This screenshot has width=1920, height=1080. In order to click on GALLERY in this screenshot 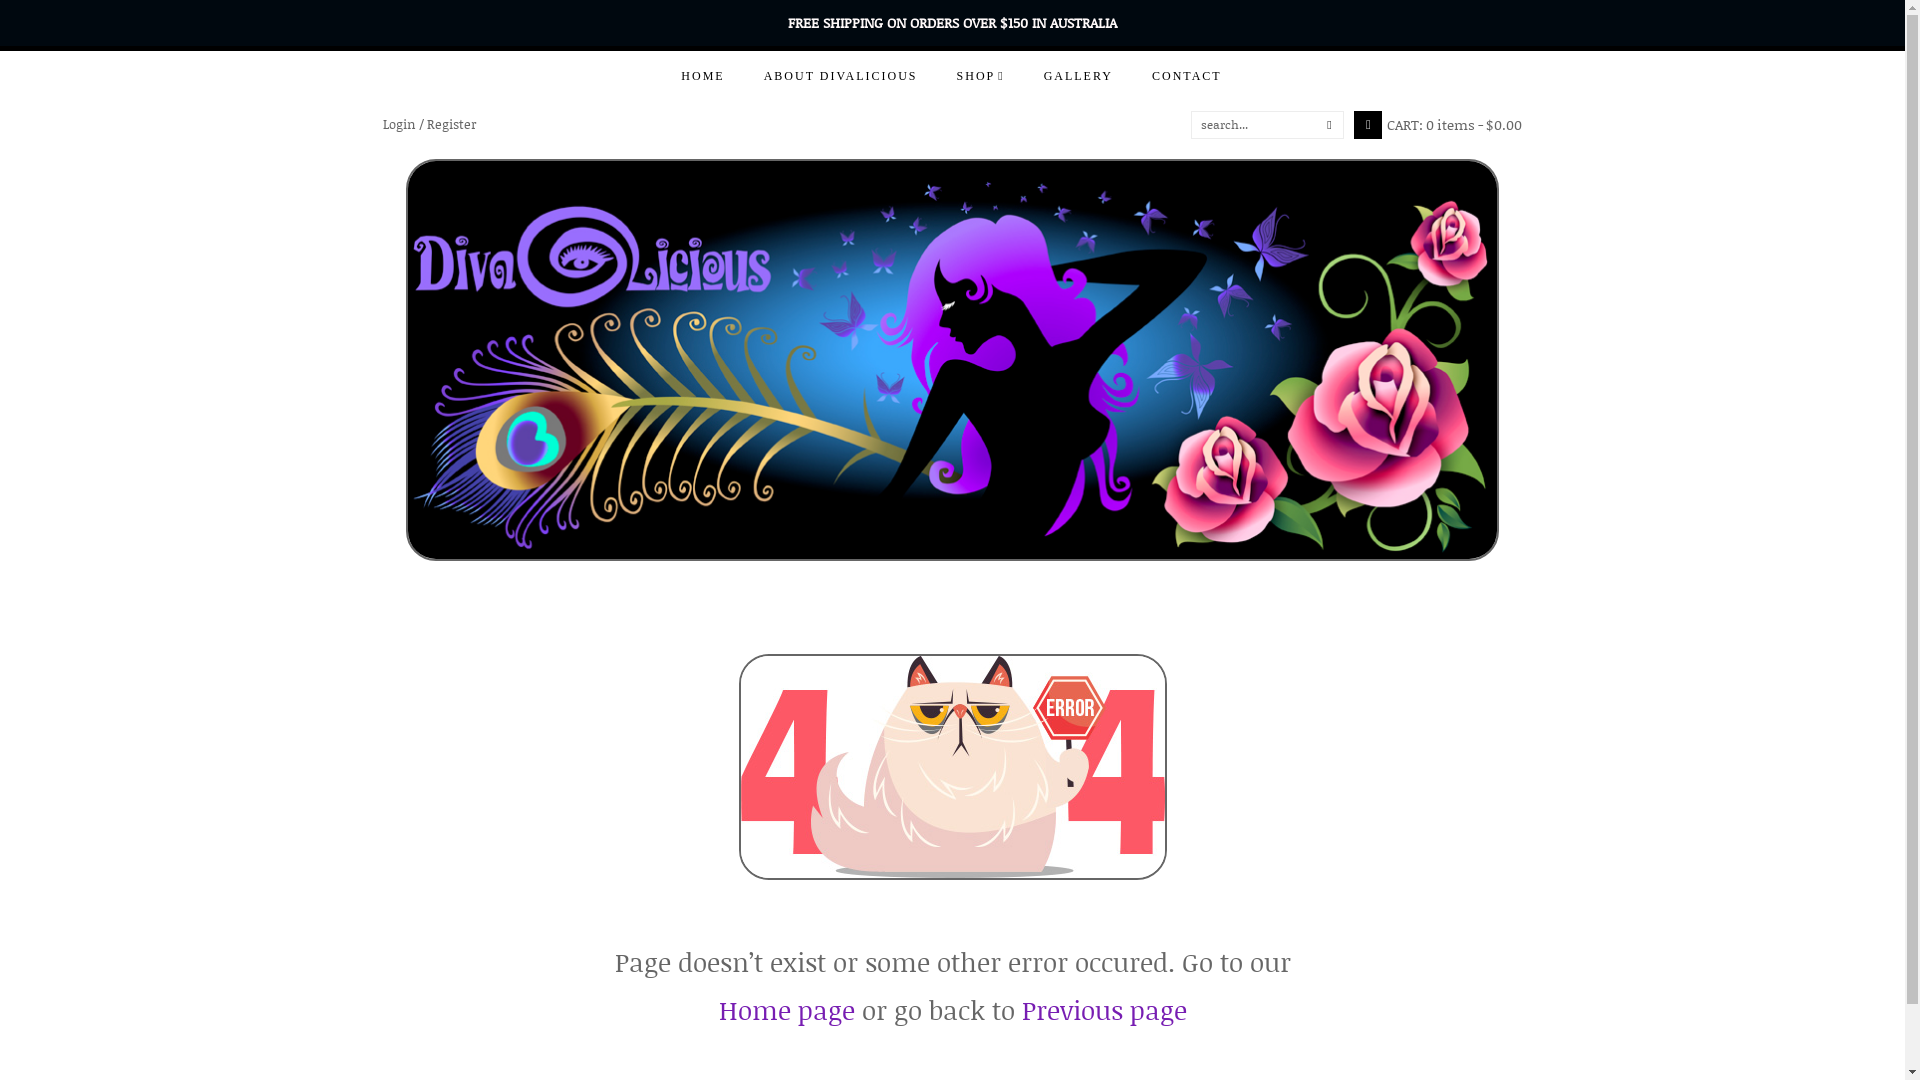, I will do `click(1078, 76)`.